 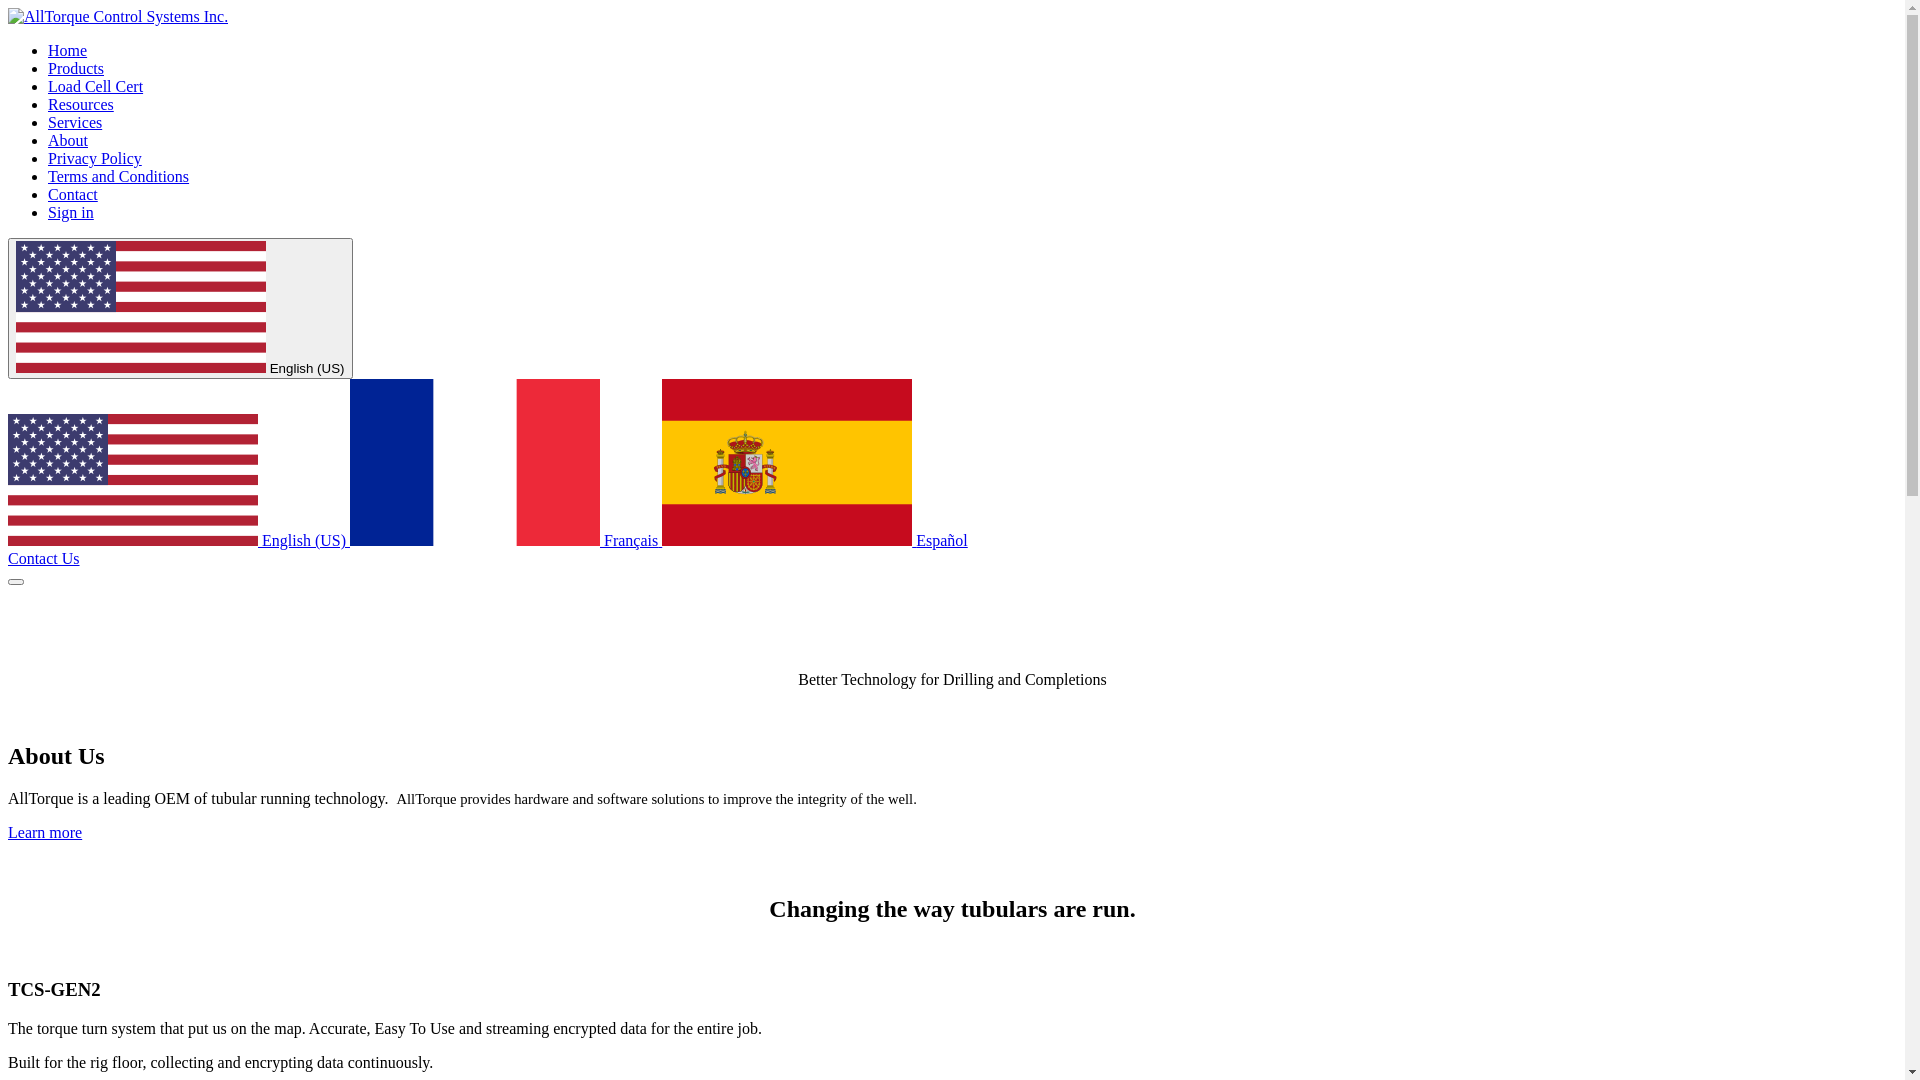 What do you see at coordinates (81, 104) in the screenshot?
I see `Resources` at bounding box center [81, 104].